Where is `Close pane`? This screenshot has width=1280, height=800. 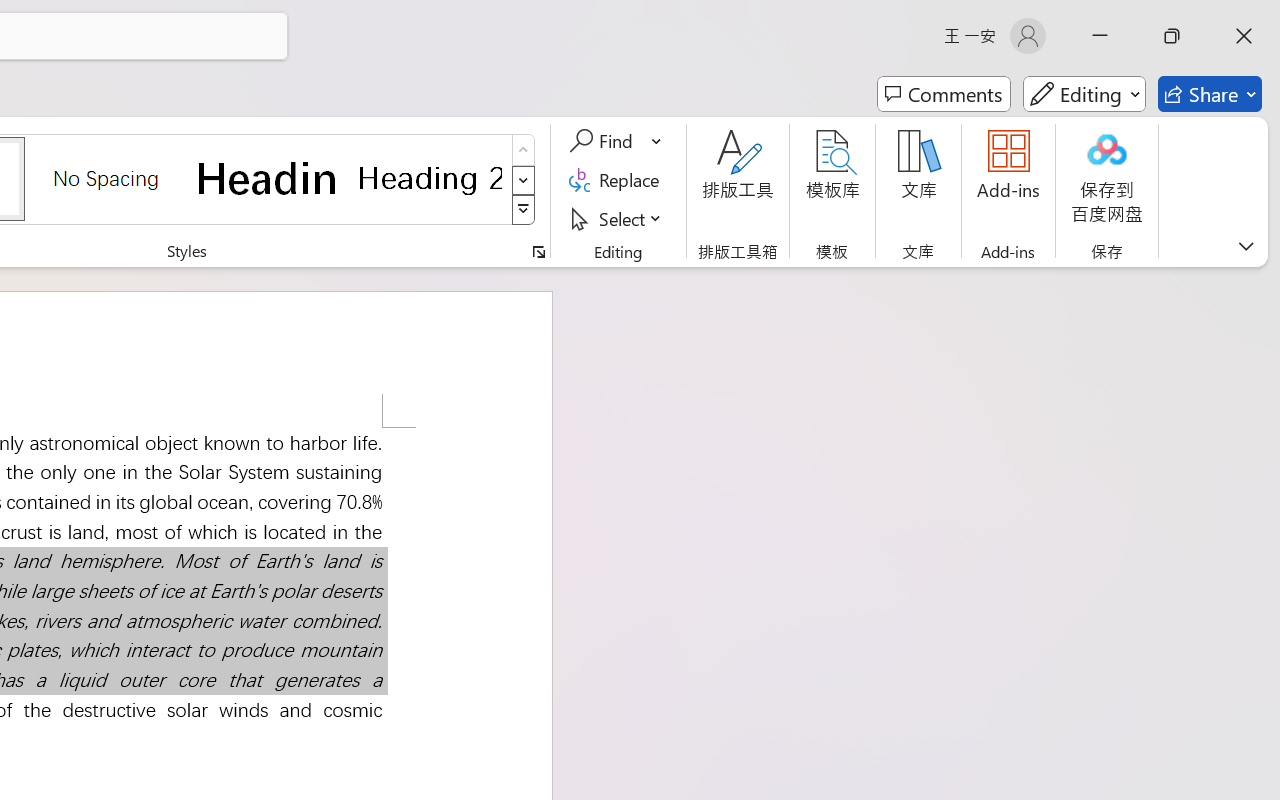
Close pane is located at coordinates (1256, 243).